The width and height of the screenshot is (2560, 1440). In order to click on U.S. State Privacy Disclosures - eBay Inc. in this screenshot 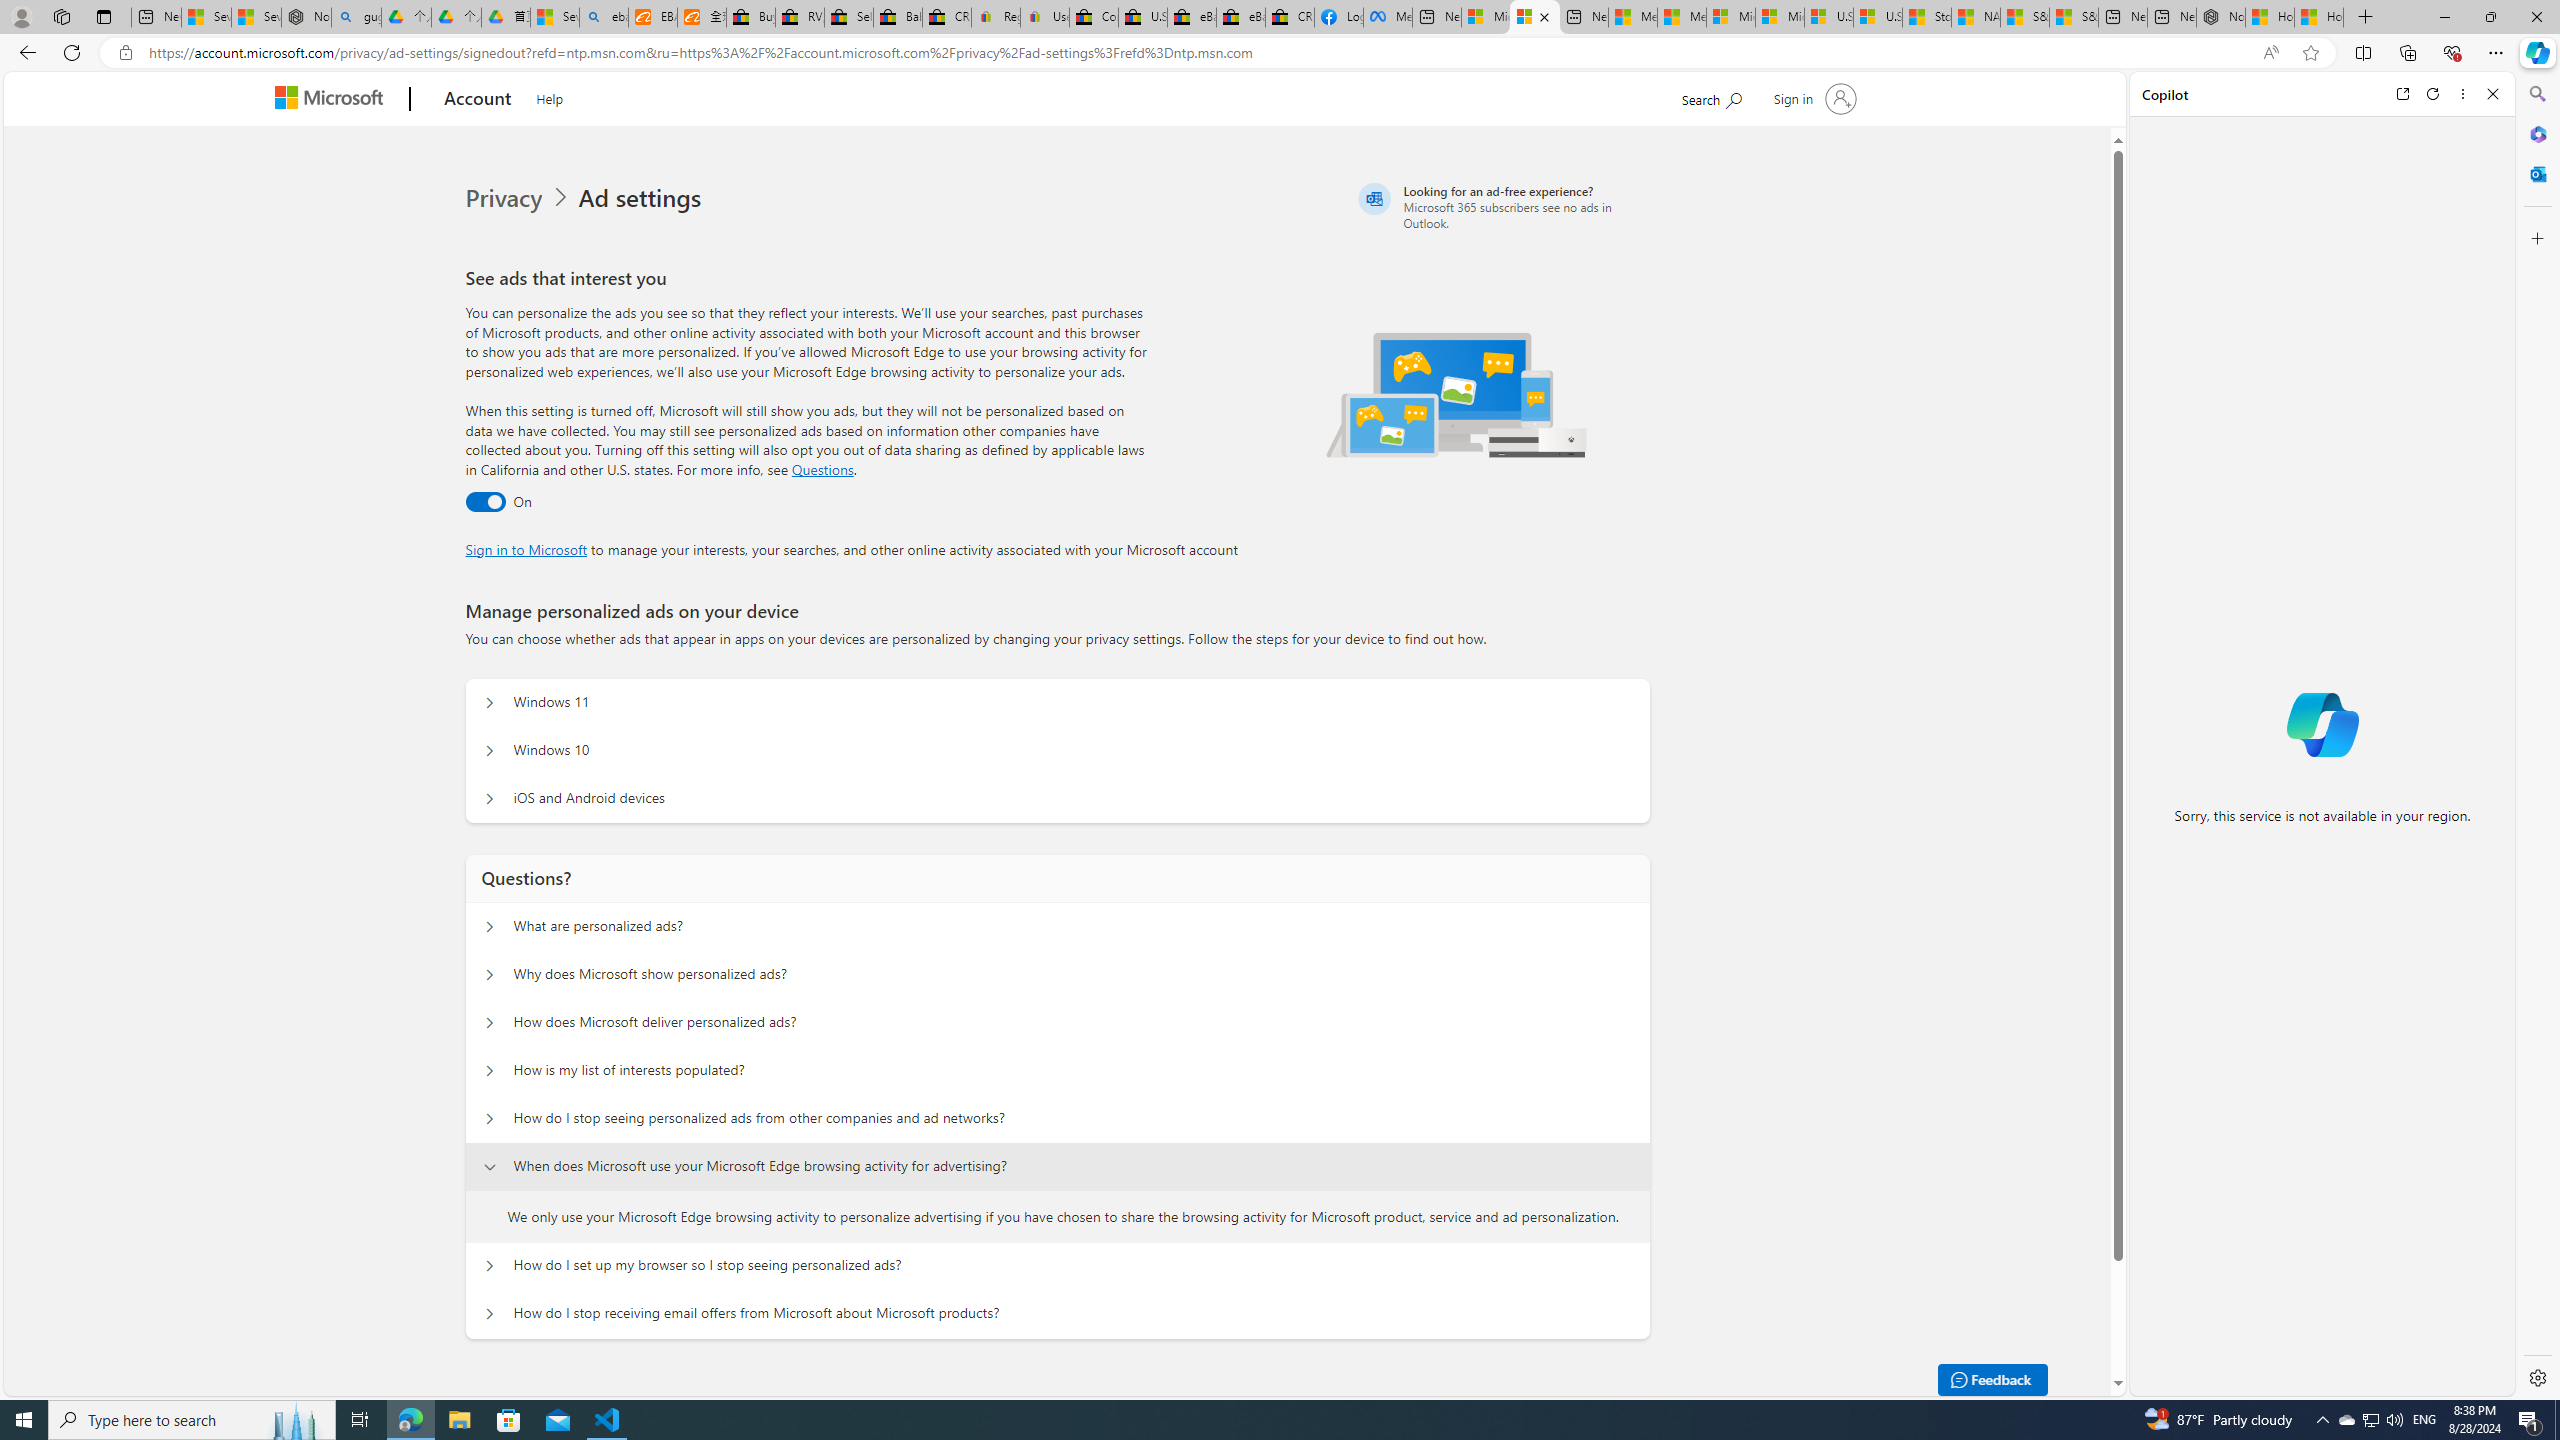, I will do `click(1143, 17)`.